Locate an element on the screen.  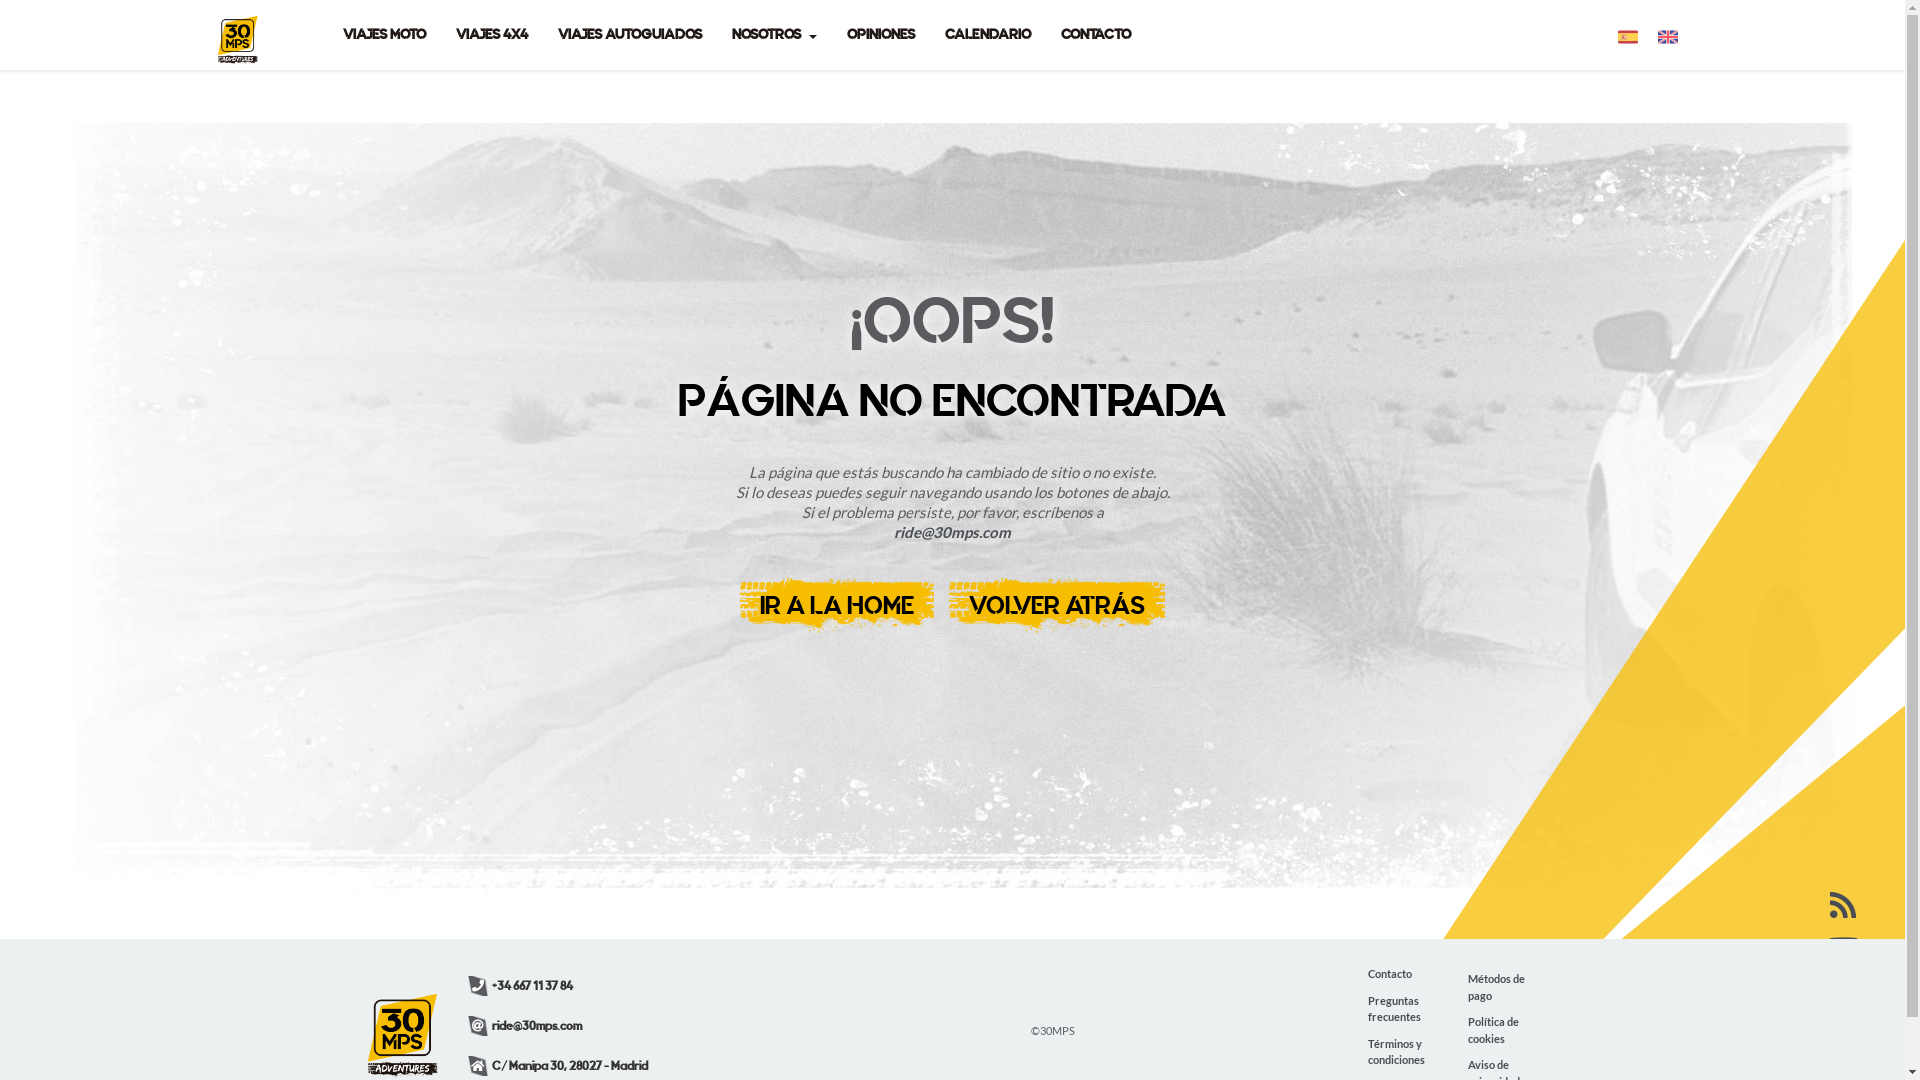
VIAJES AUTOGUIADOS is located at coordinates (629, 35).